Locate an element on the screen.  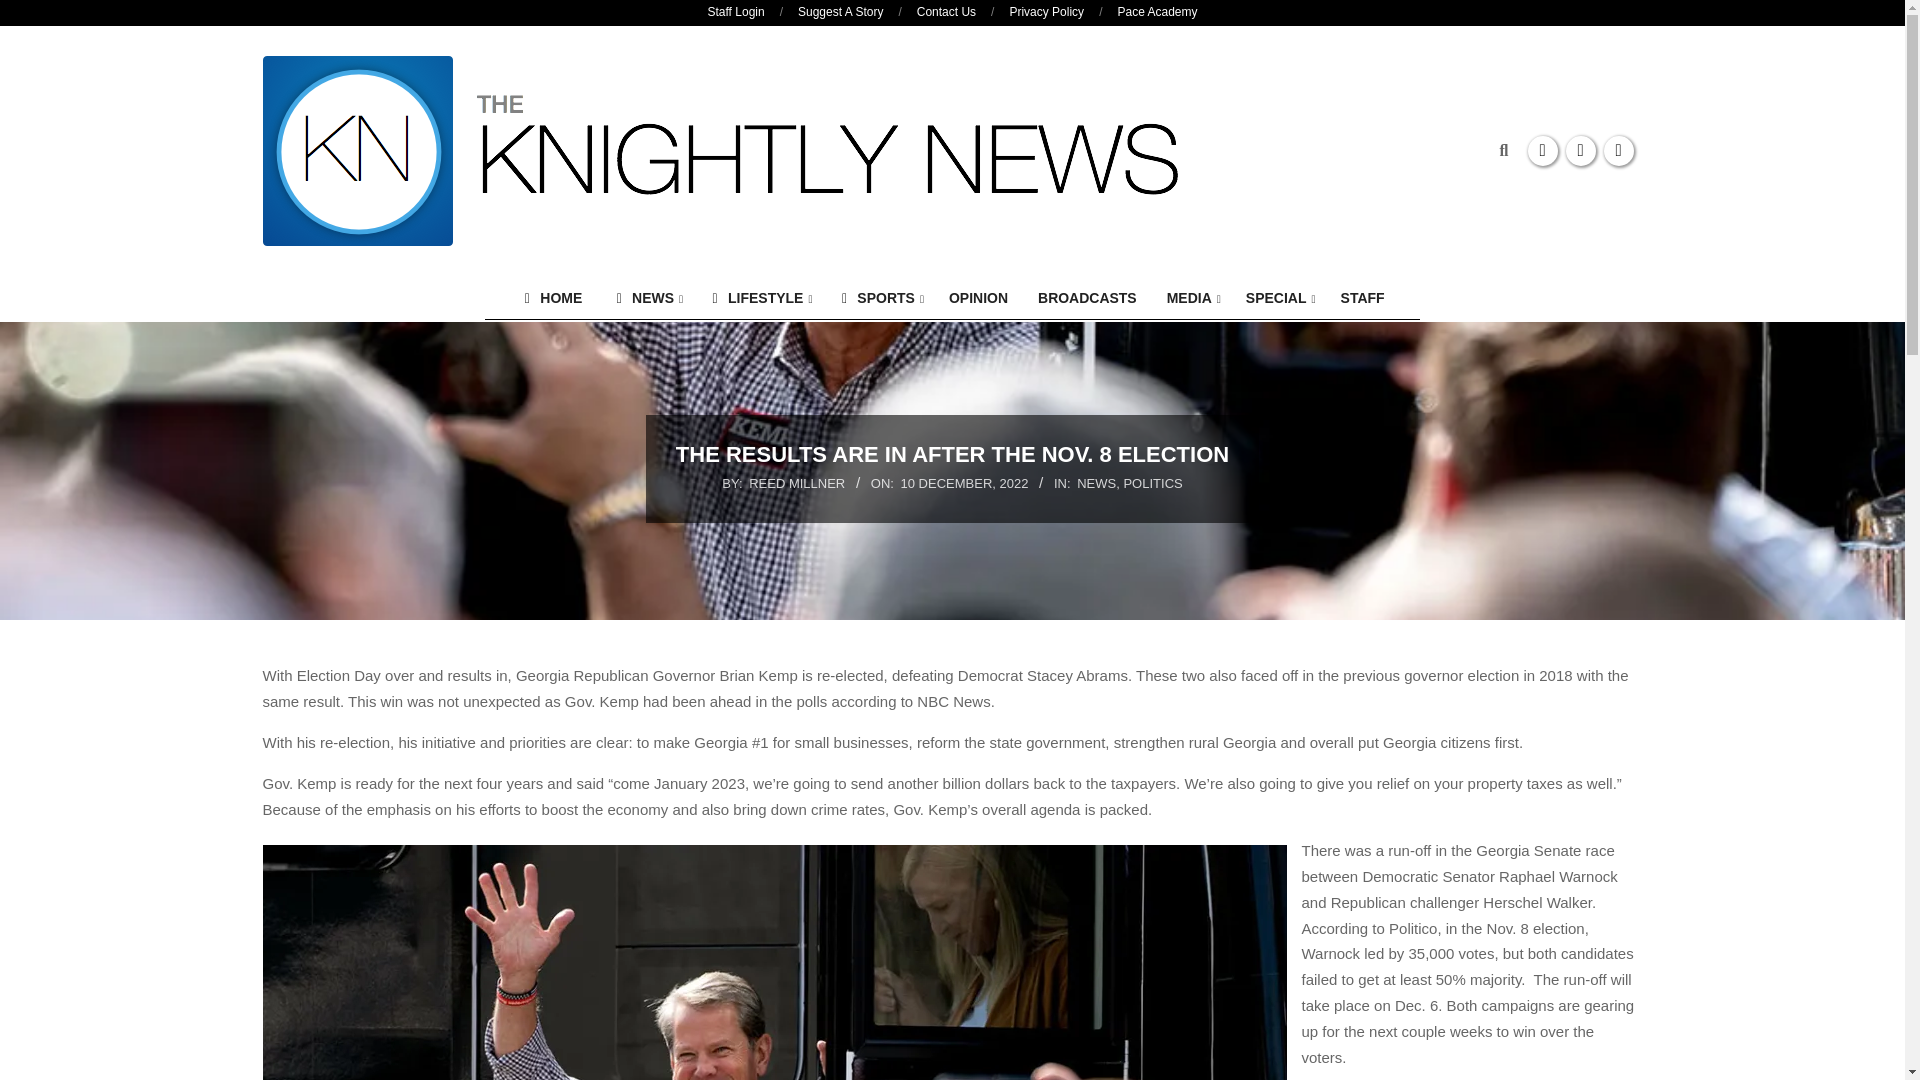
Posts by Reed Millner is located at coordinates (796, 484).